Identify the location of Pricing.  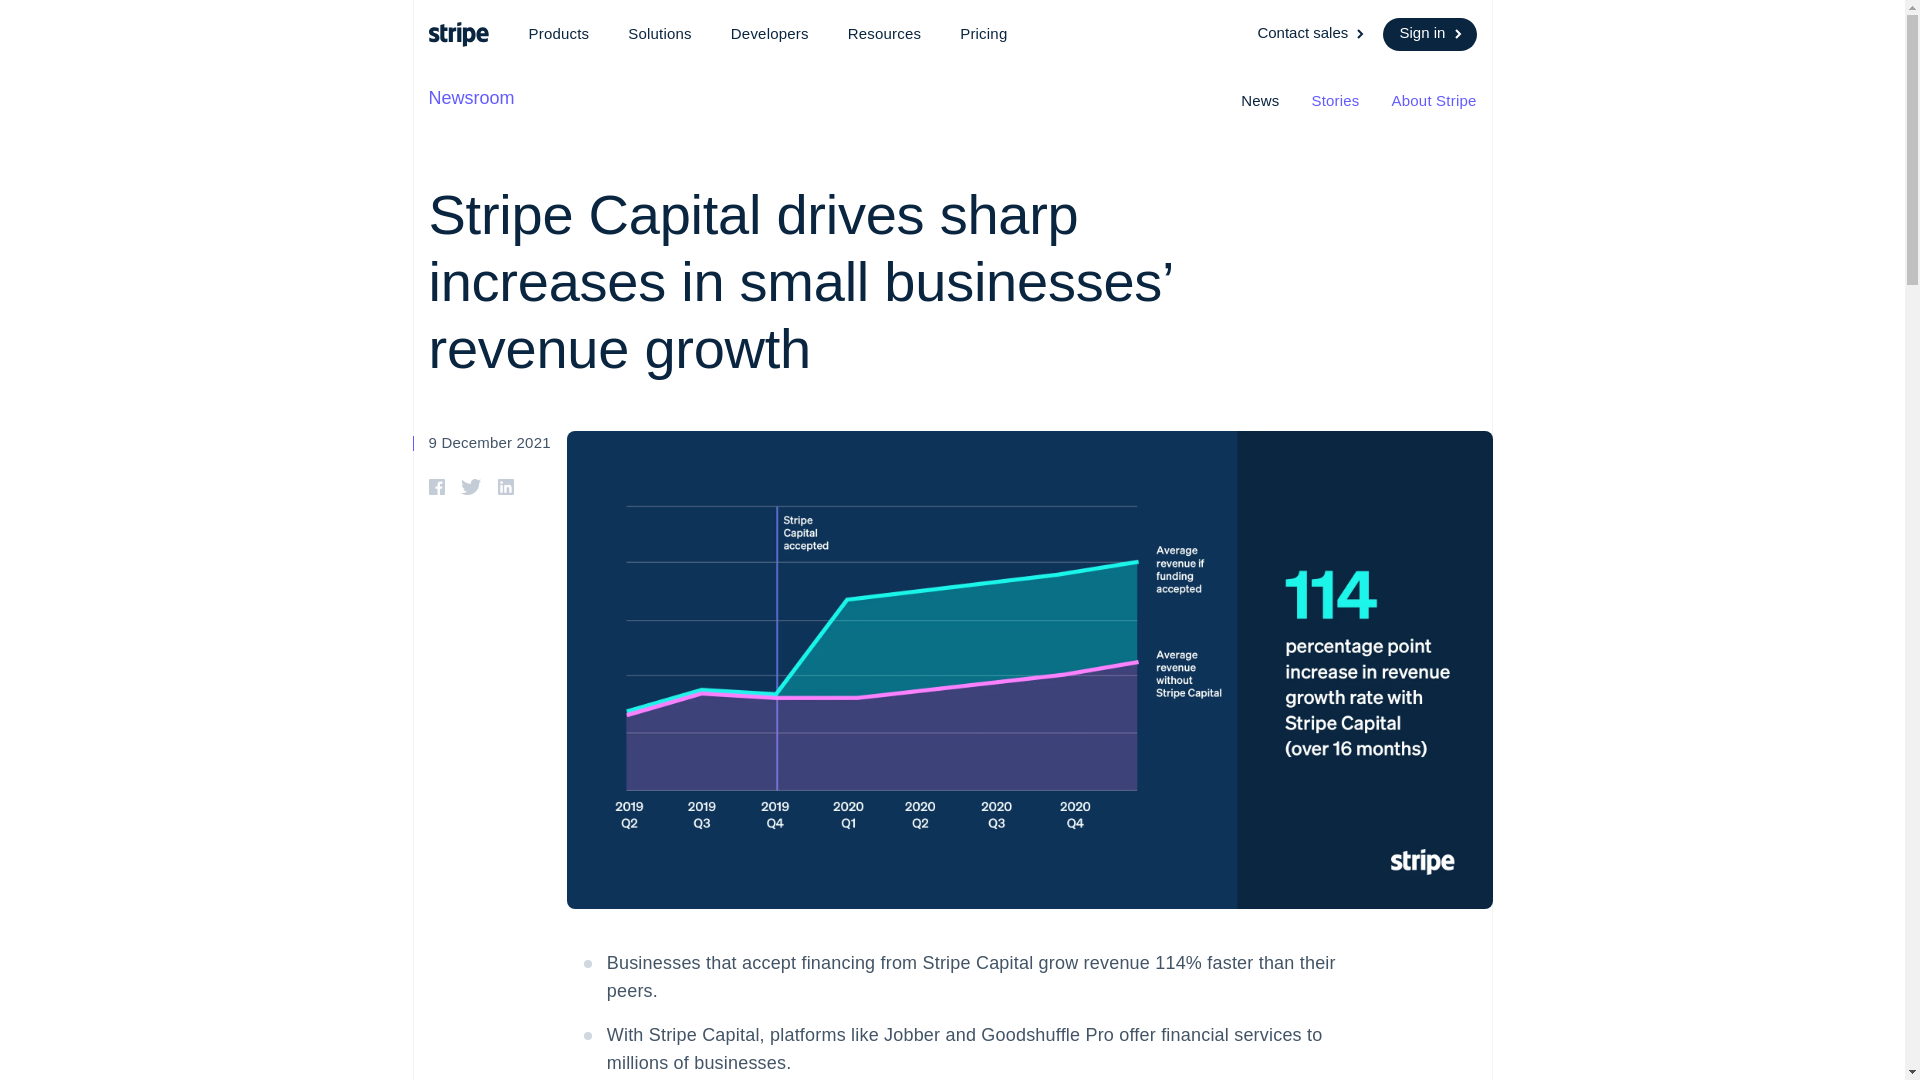
(984, 34).